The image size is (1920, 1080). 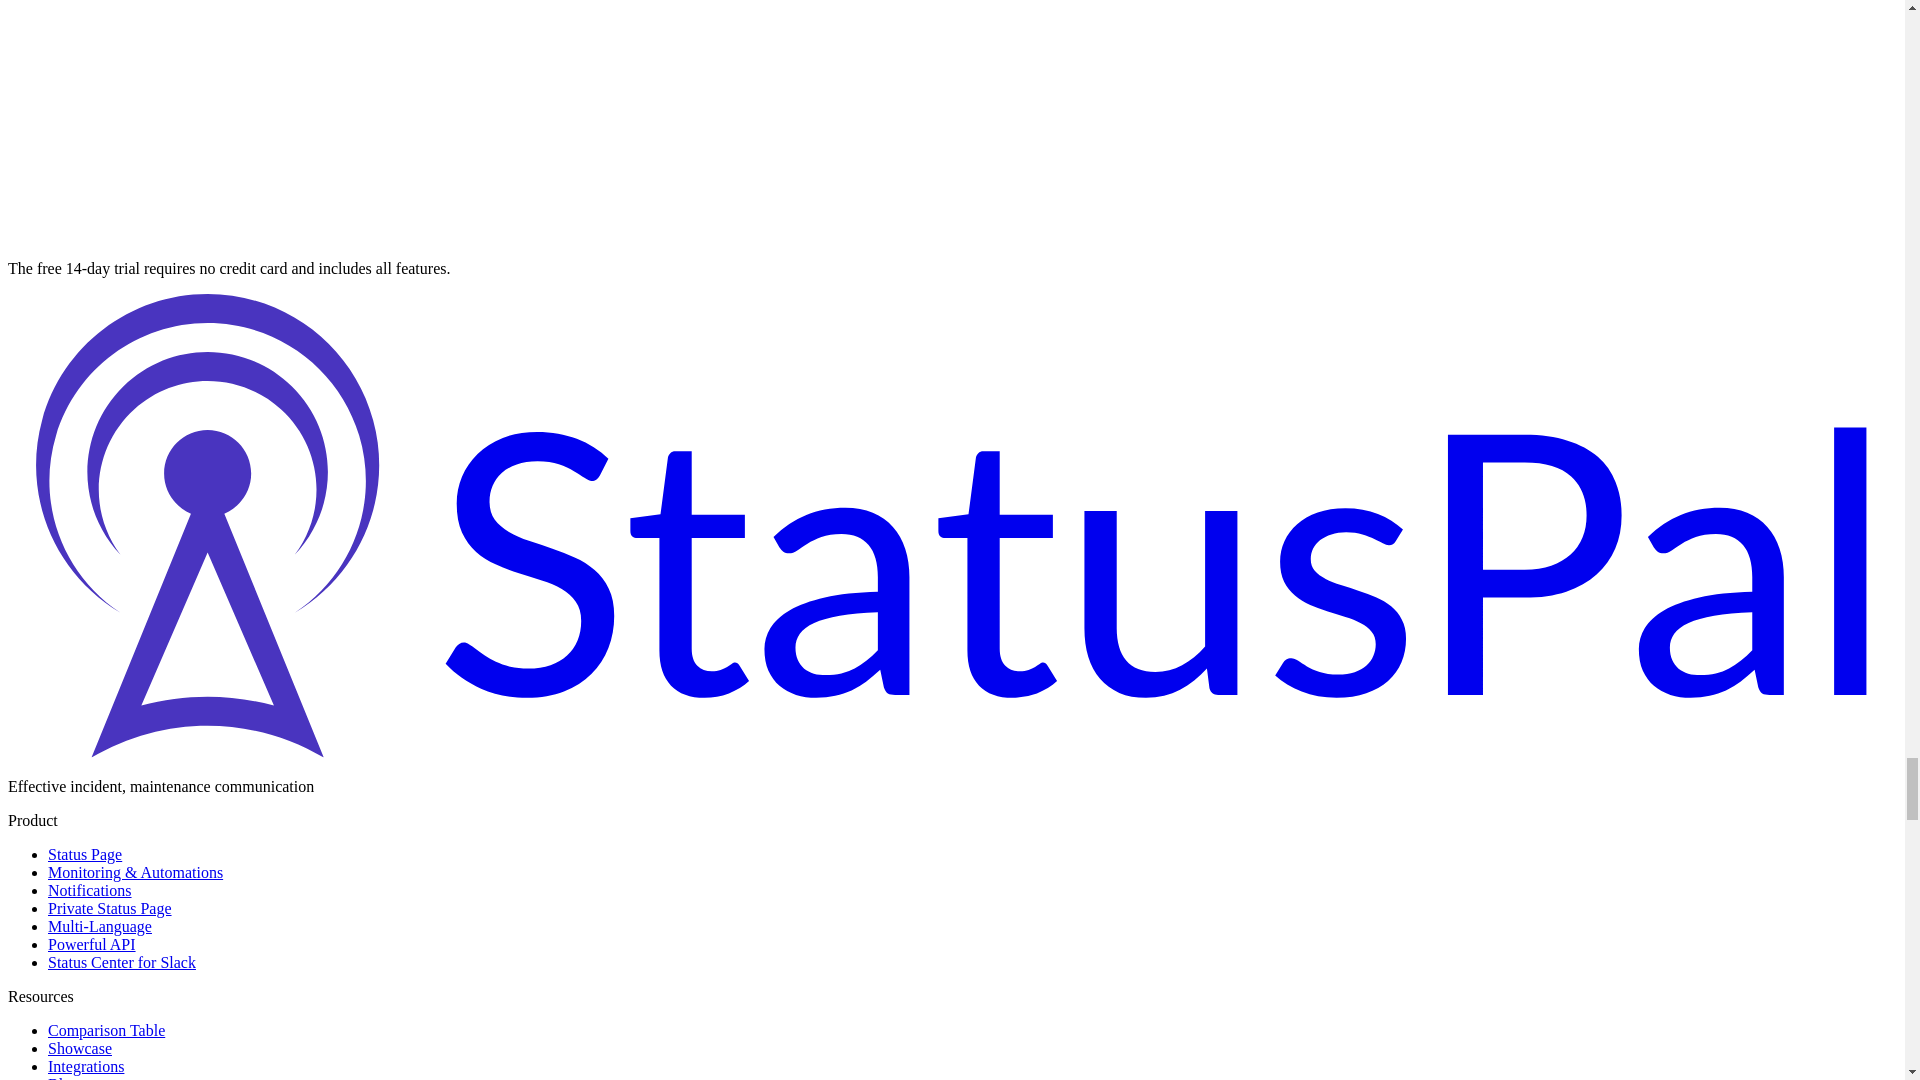 I want to click on Multi-Language, so click(x=100, y=926).